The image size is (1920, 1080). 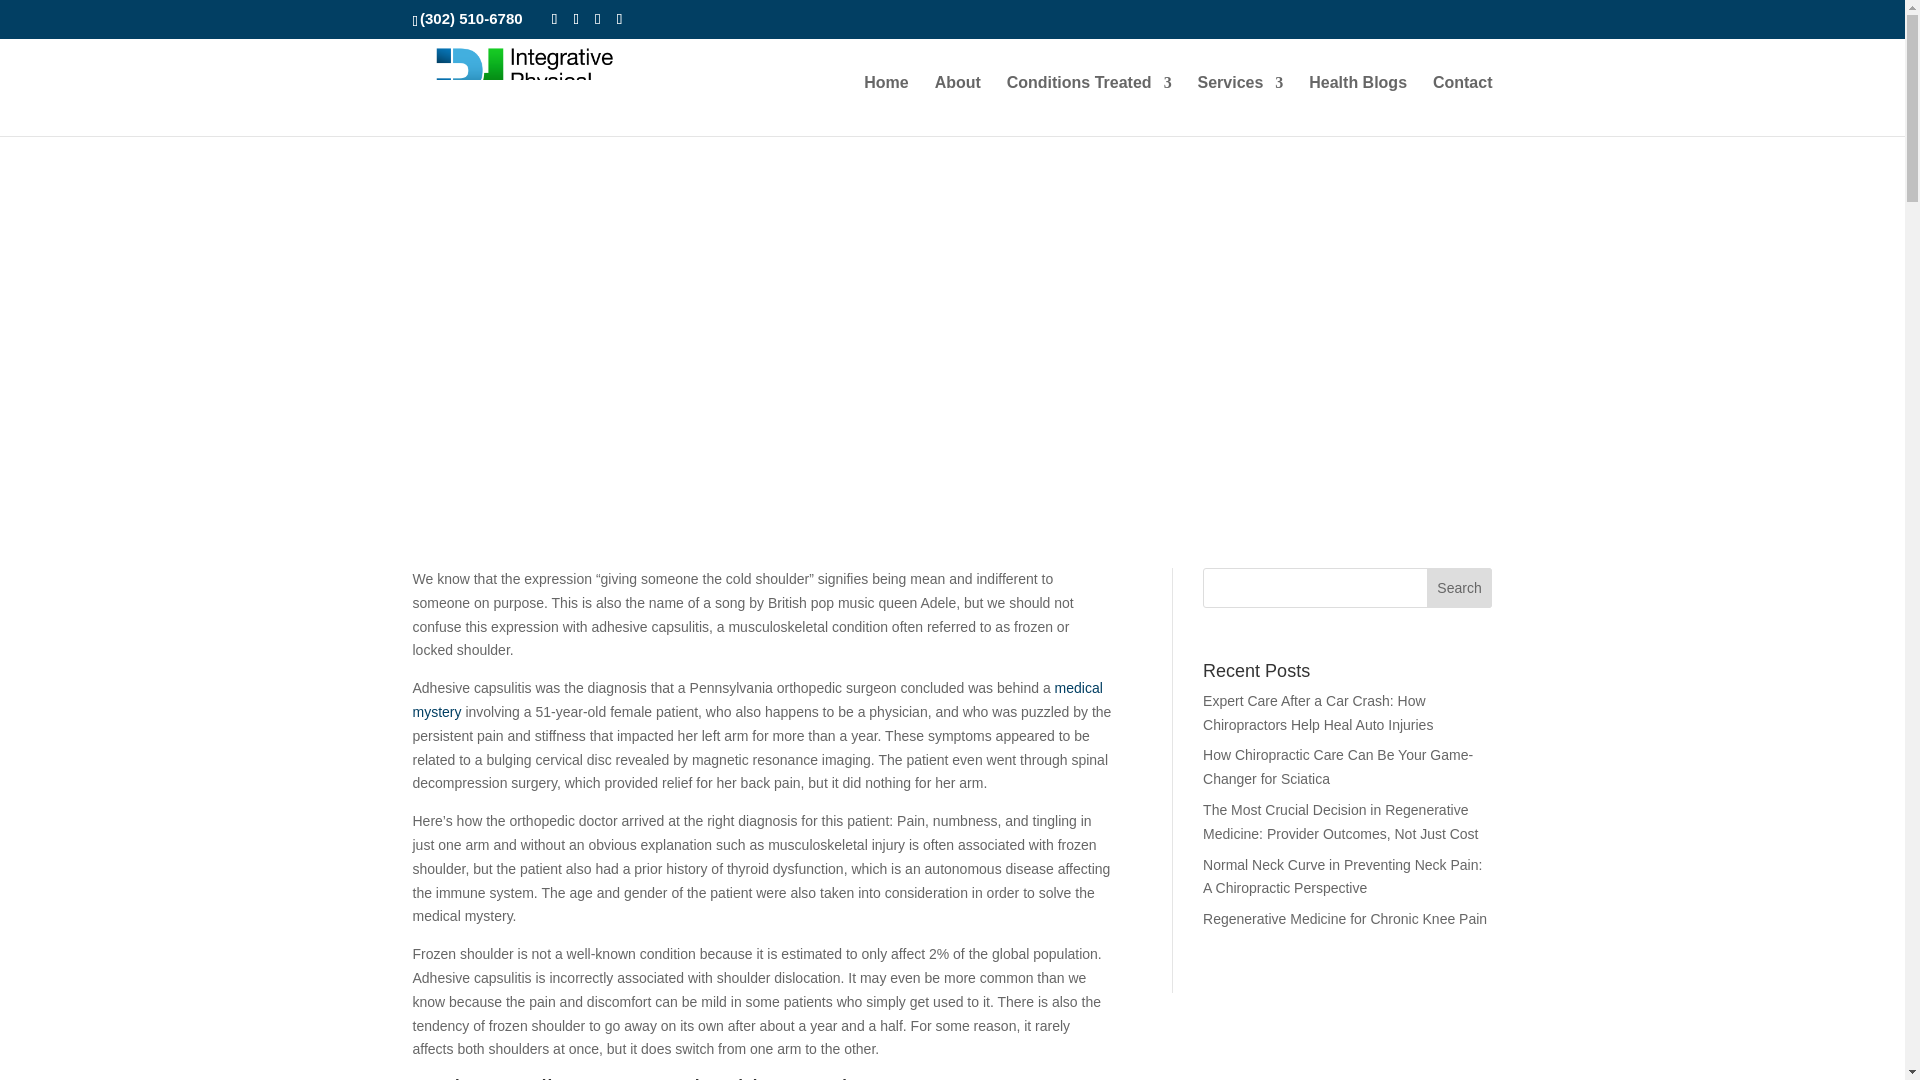 I want to click on Search, so click(x=1460, y=588).